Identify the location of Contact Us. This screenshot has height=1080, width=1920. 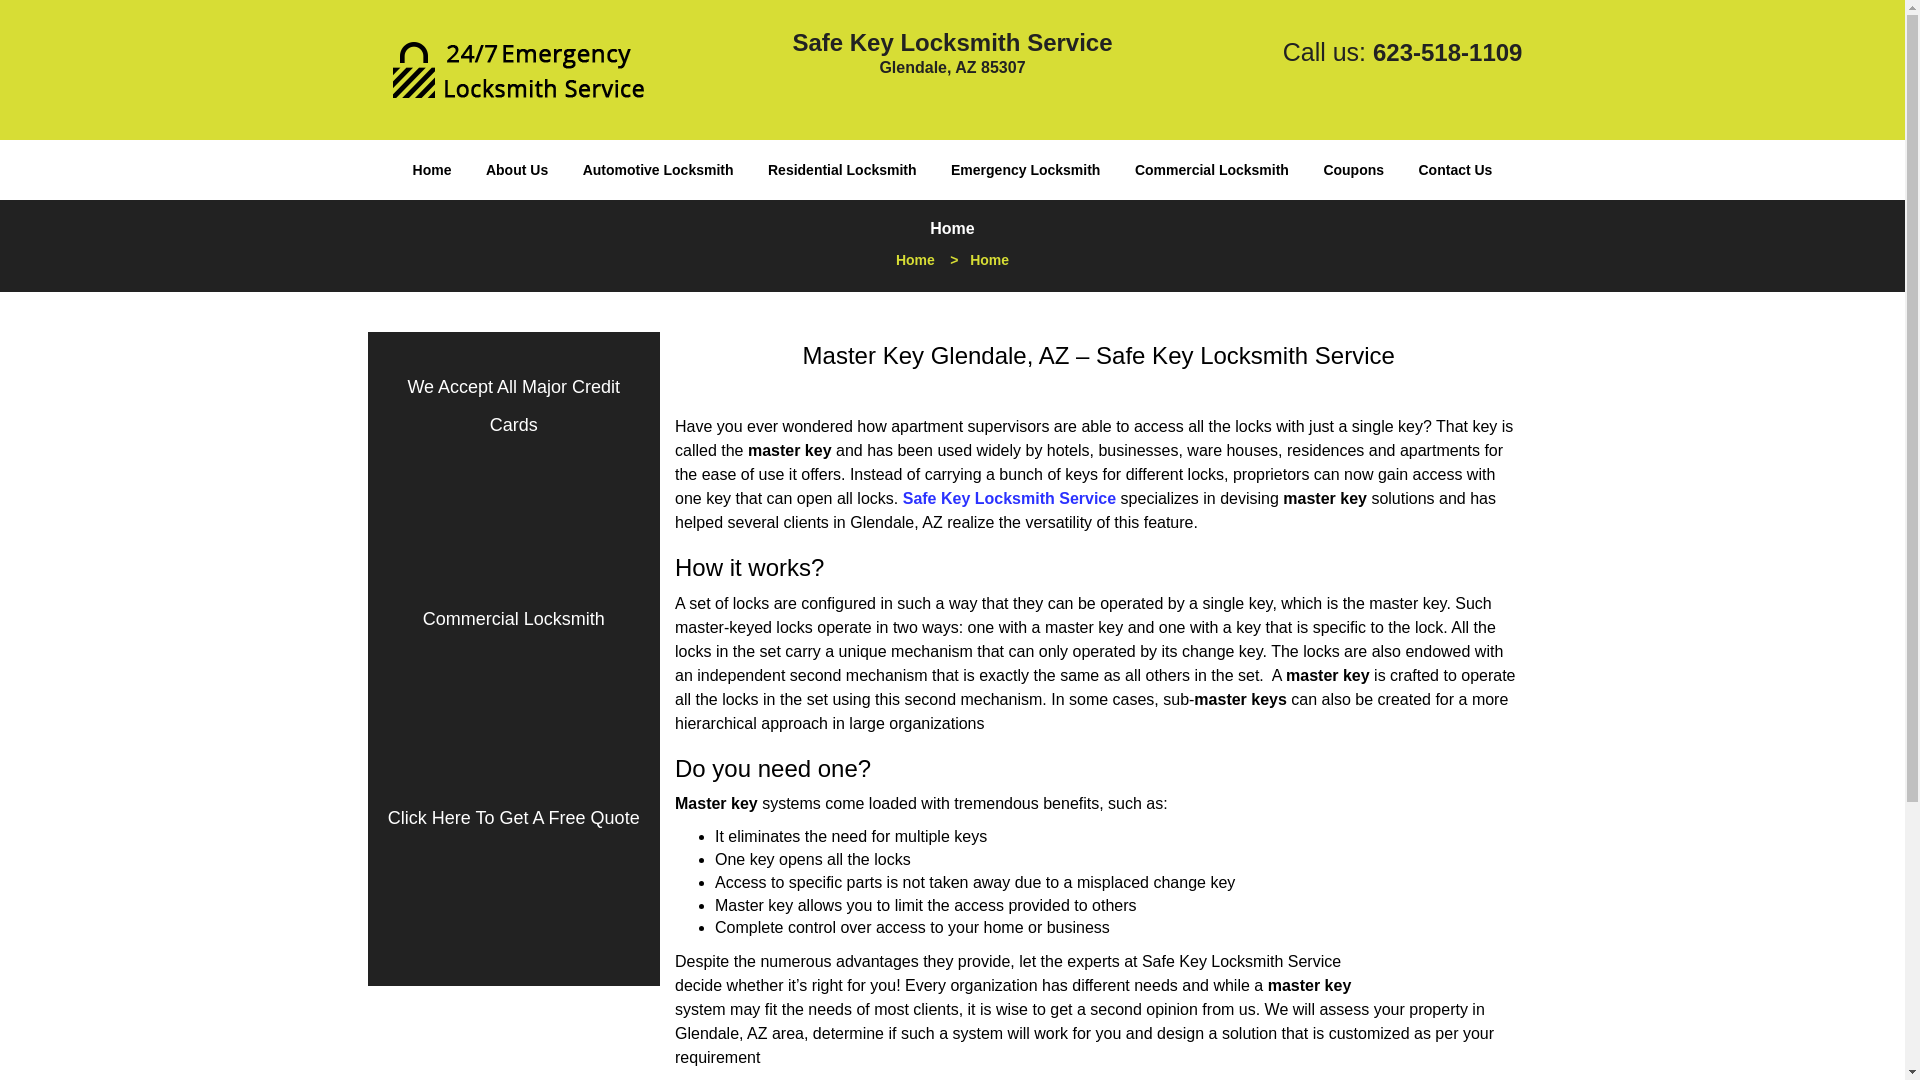
(1455, 170).